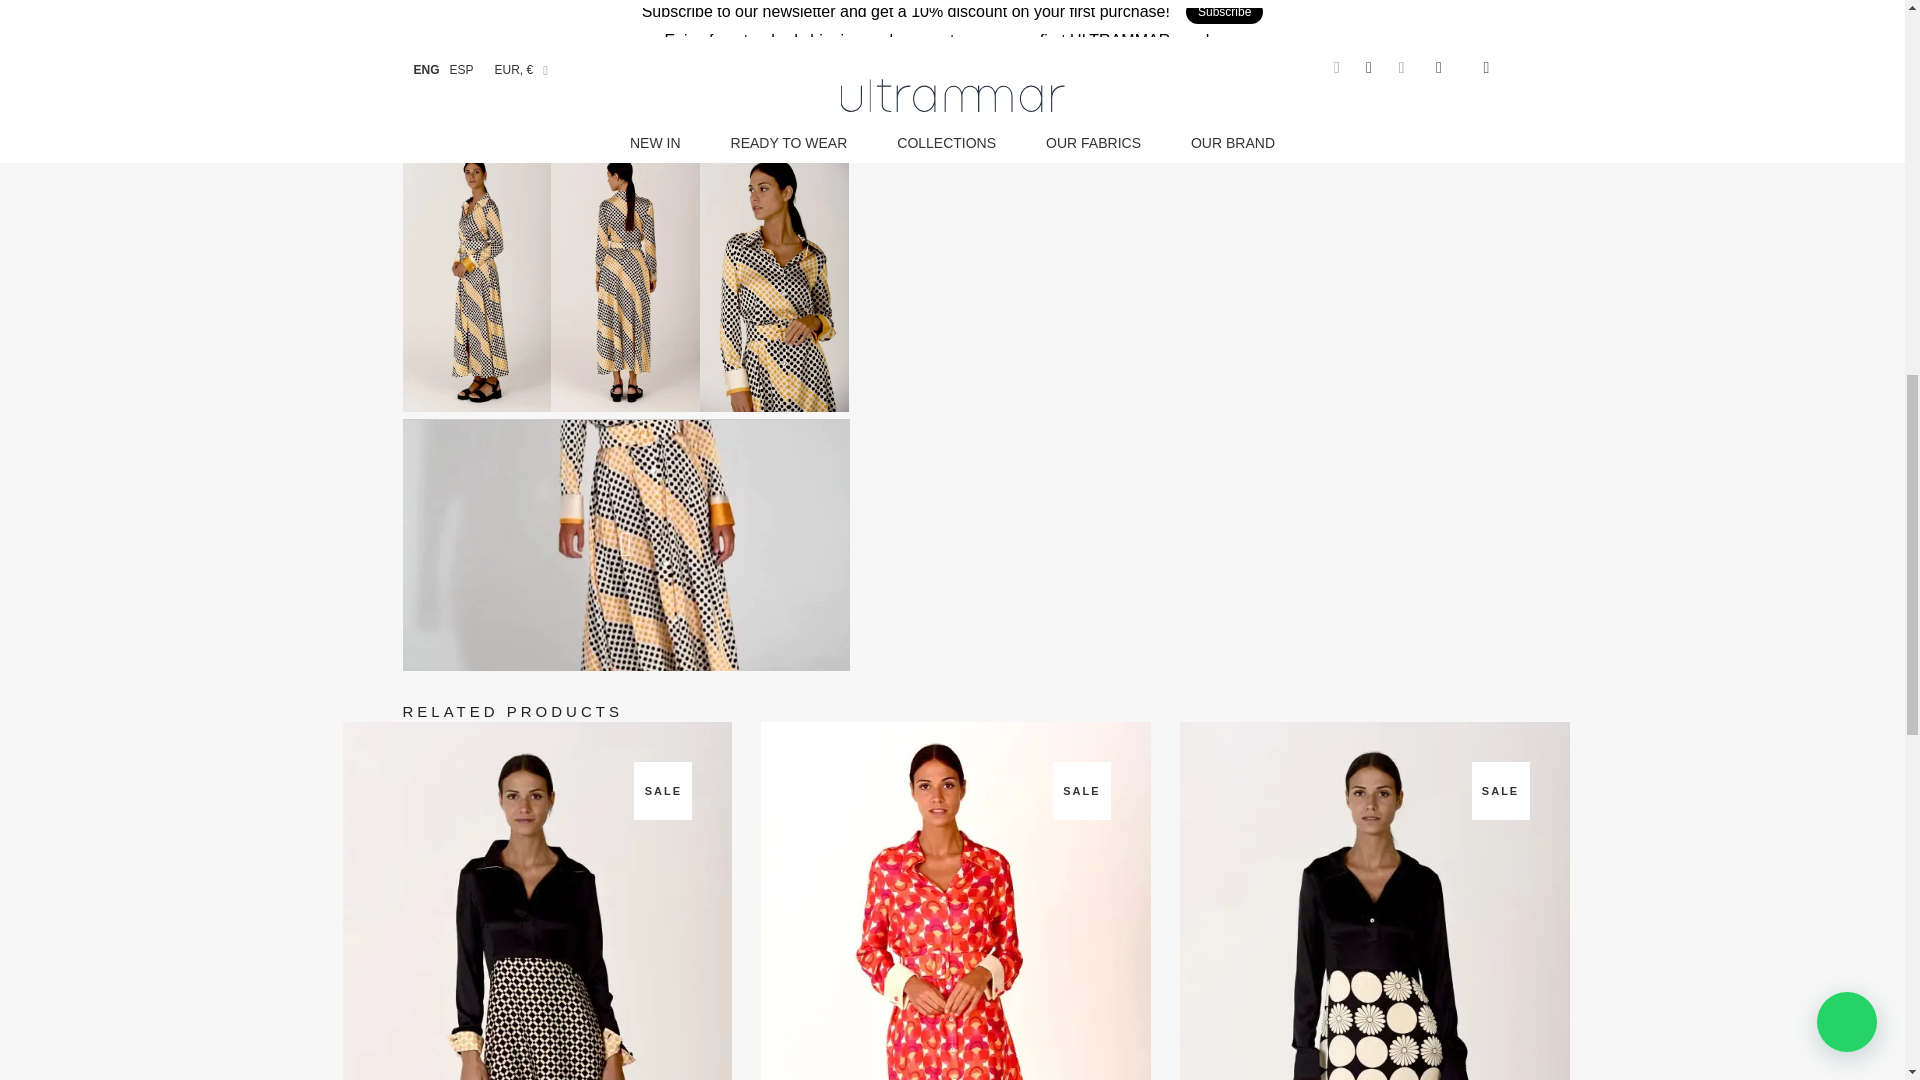 The height and width of the screenshot is (1080, 1920). What do you see at coordinates (624, 70) in the screenshot?
I see `image00060` at bounding box center [624, 70].